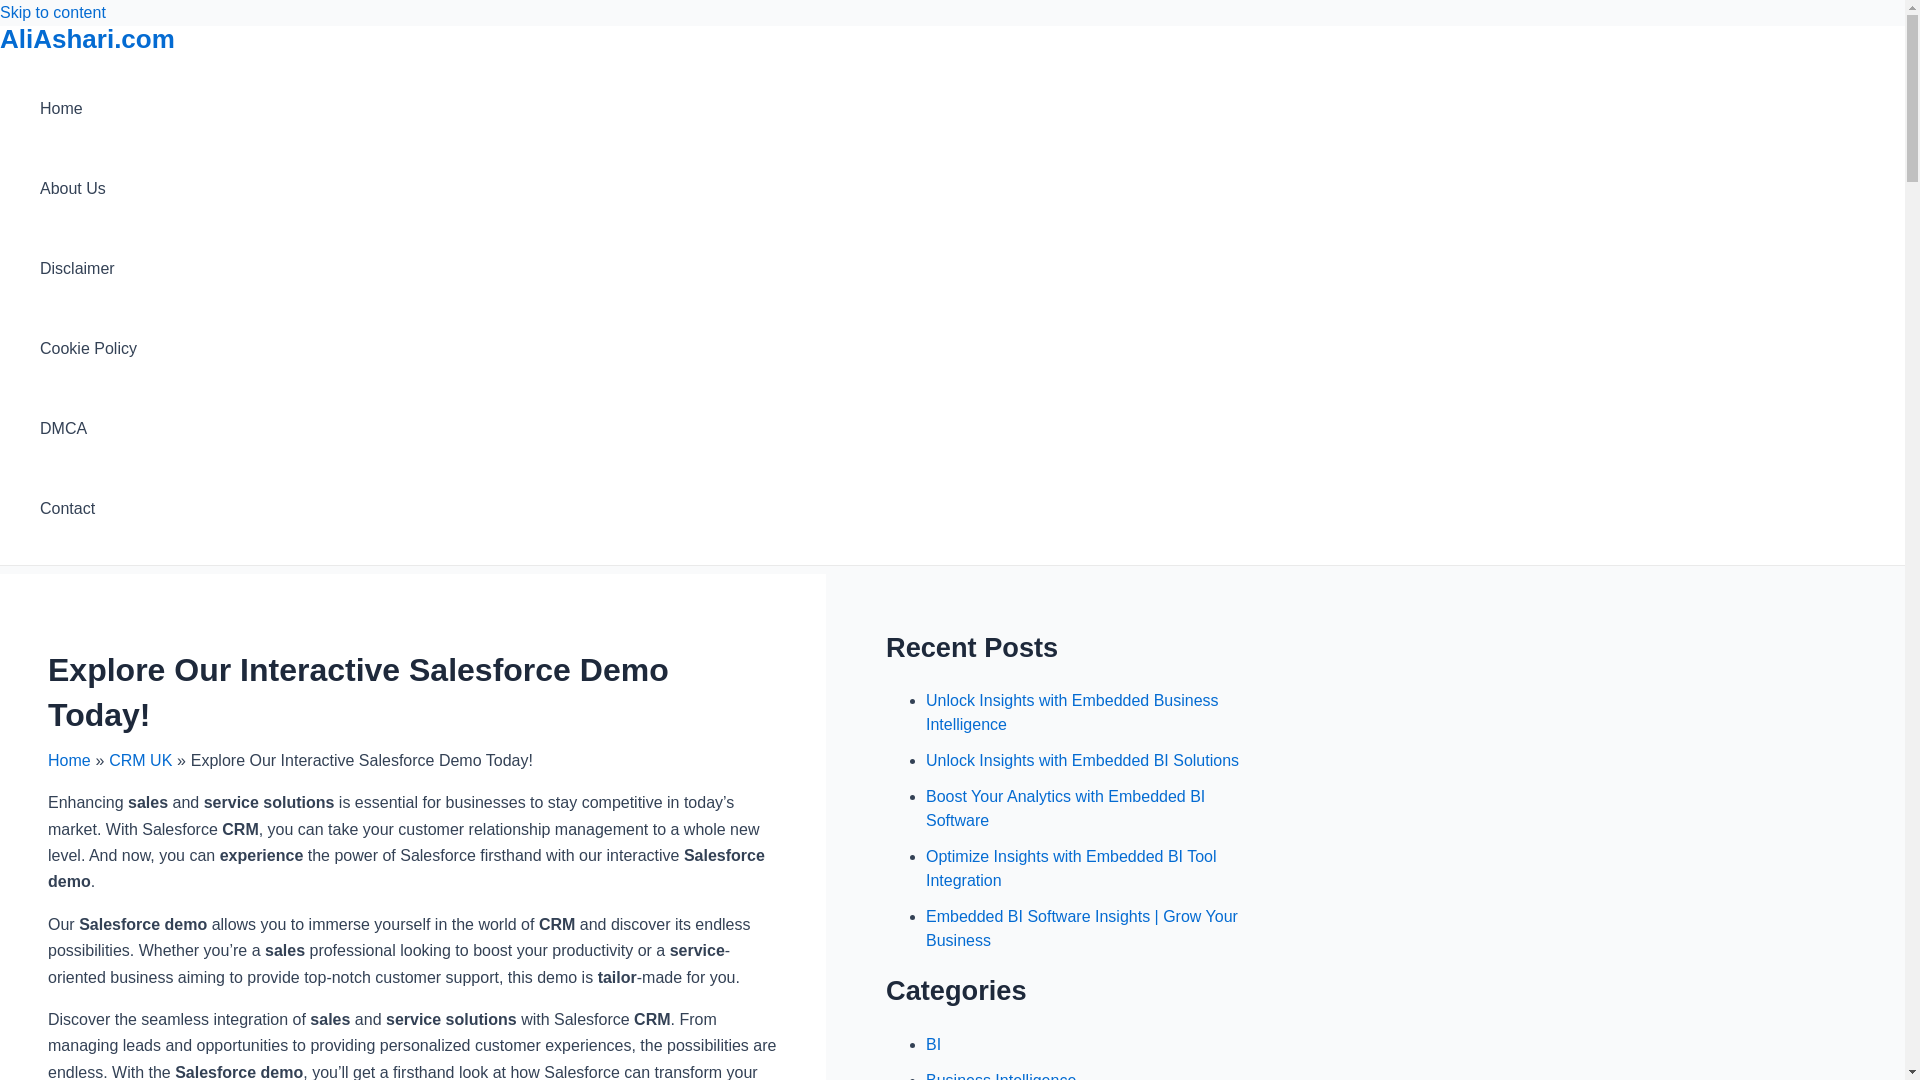  I want to click on Unlock Insights with Embedded Business Intelligence, so click(1072, 712).